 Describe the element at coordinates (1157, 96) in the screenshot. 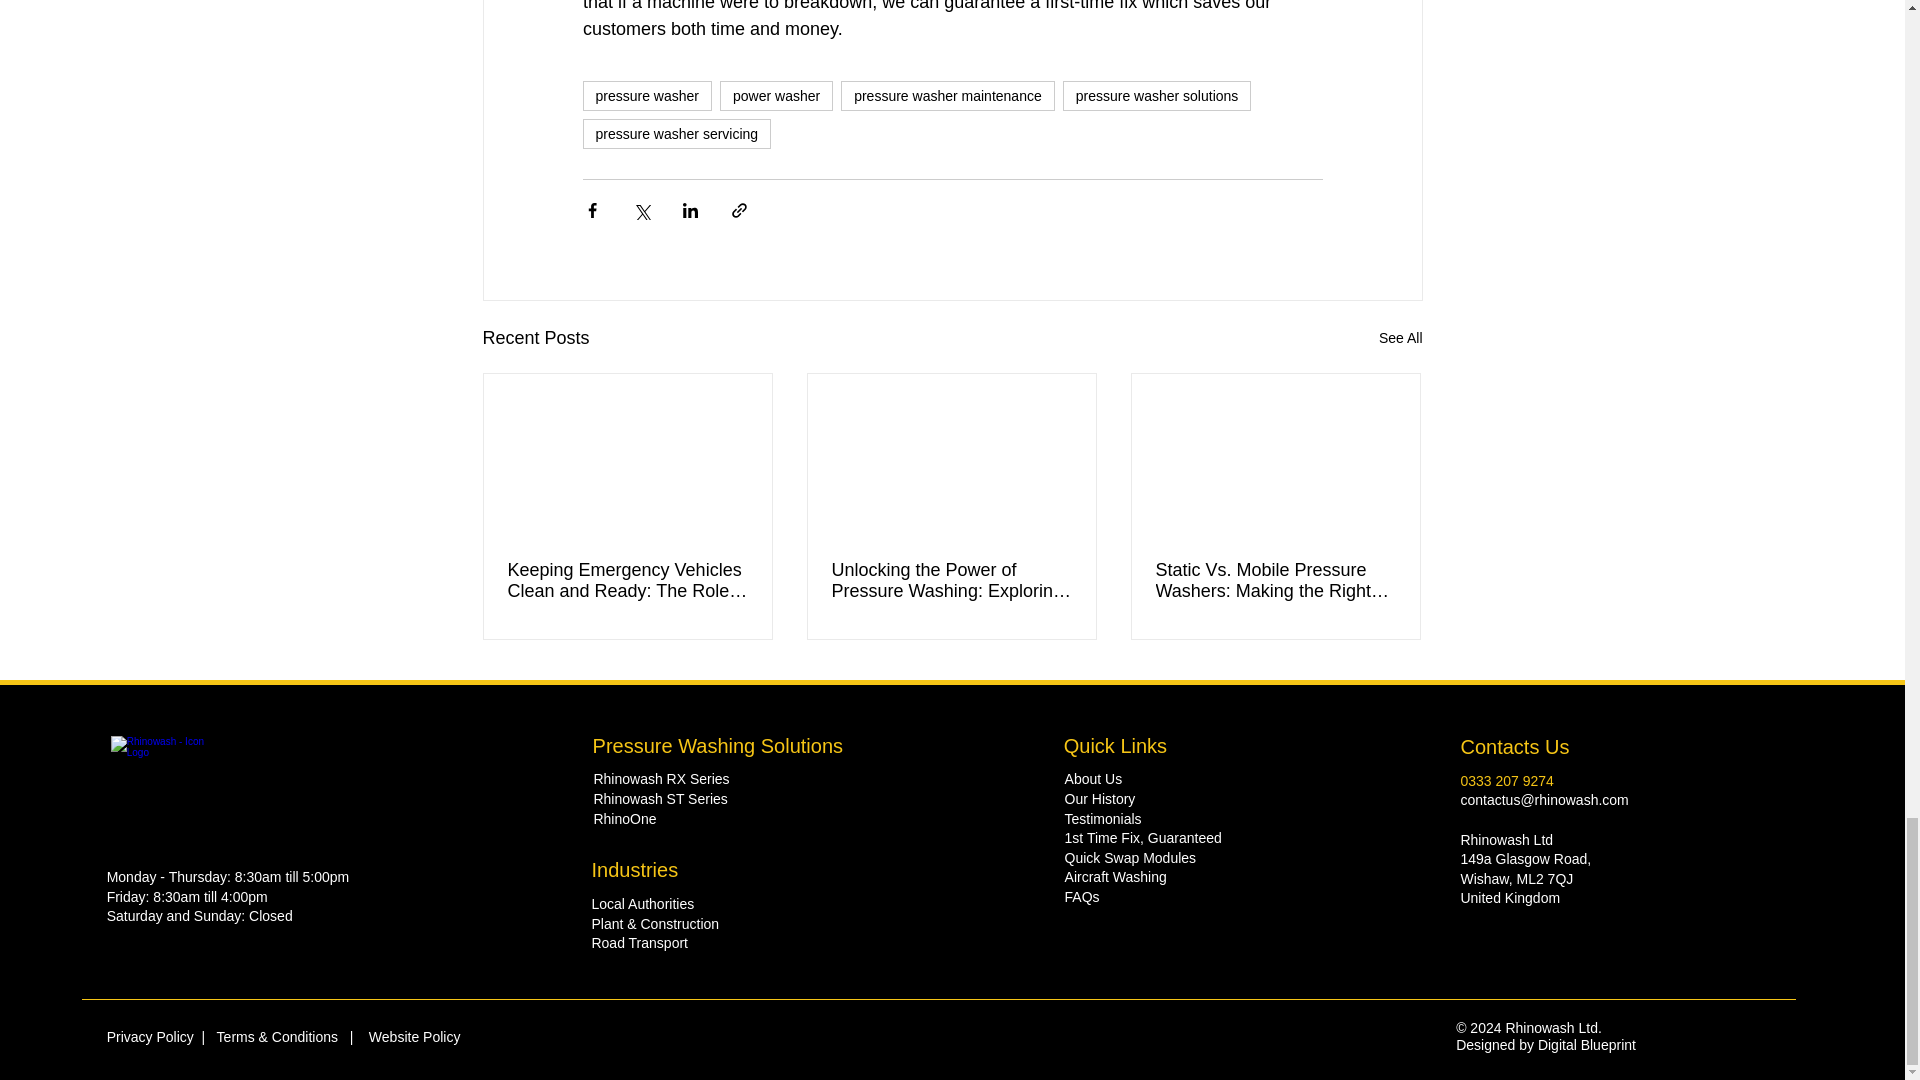

I see `pressure washer solutions` at that location.